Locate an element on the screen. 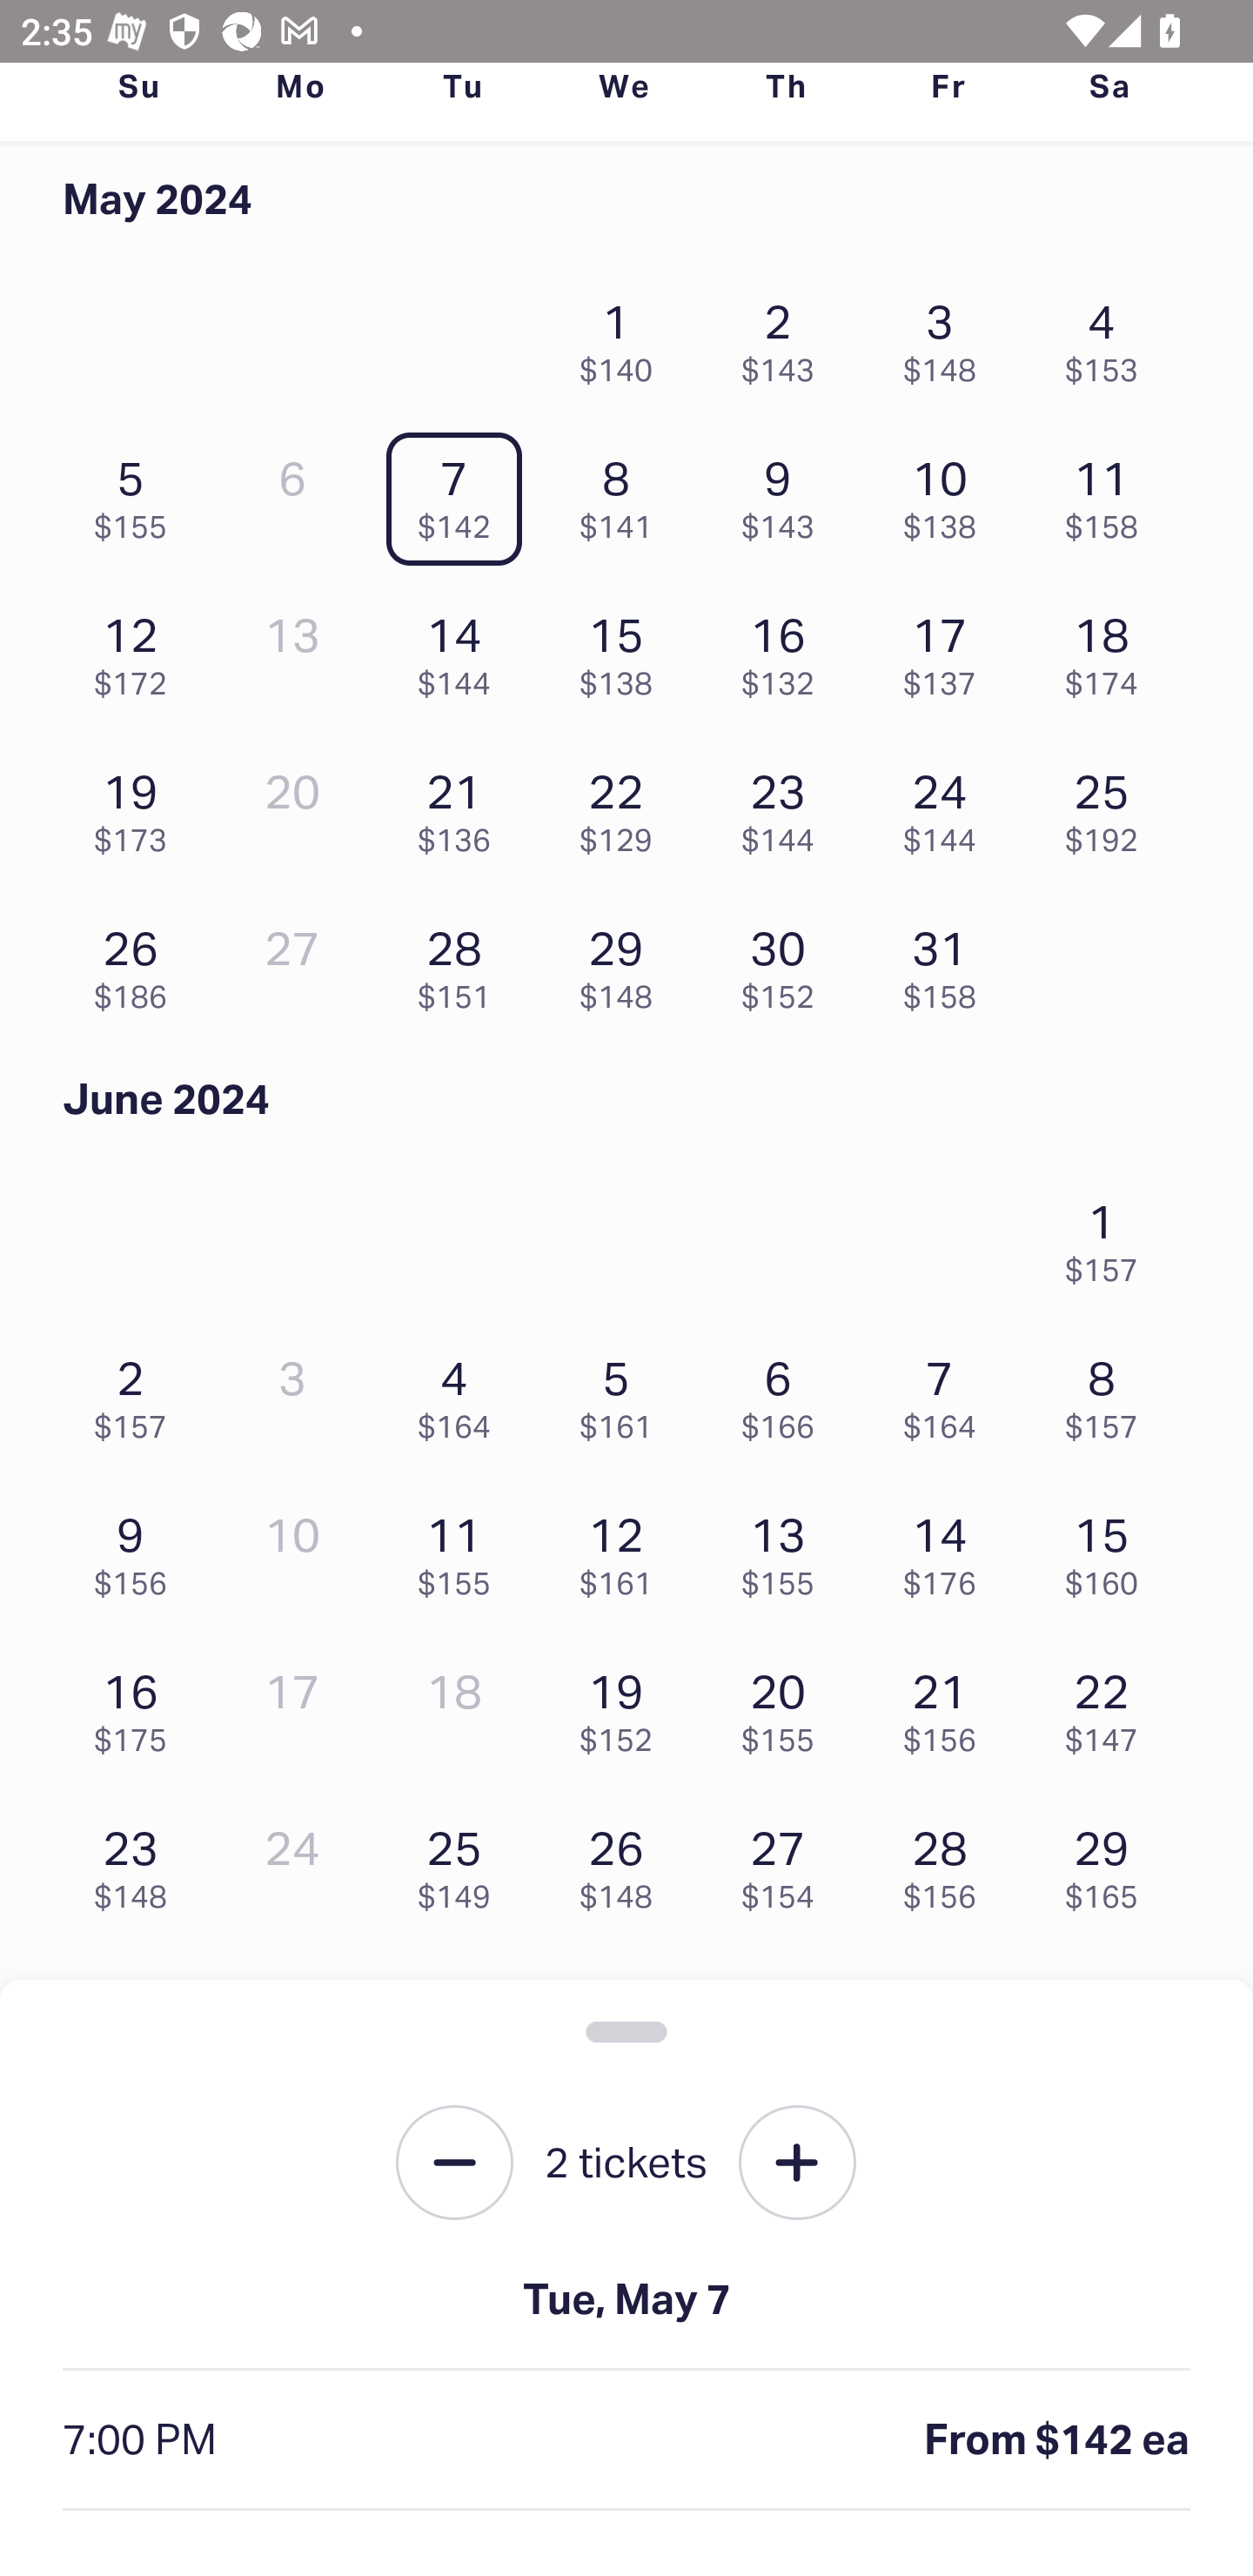  10 $138 is located at coordinates (948, 493).